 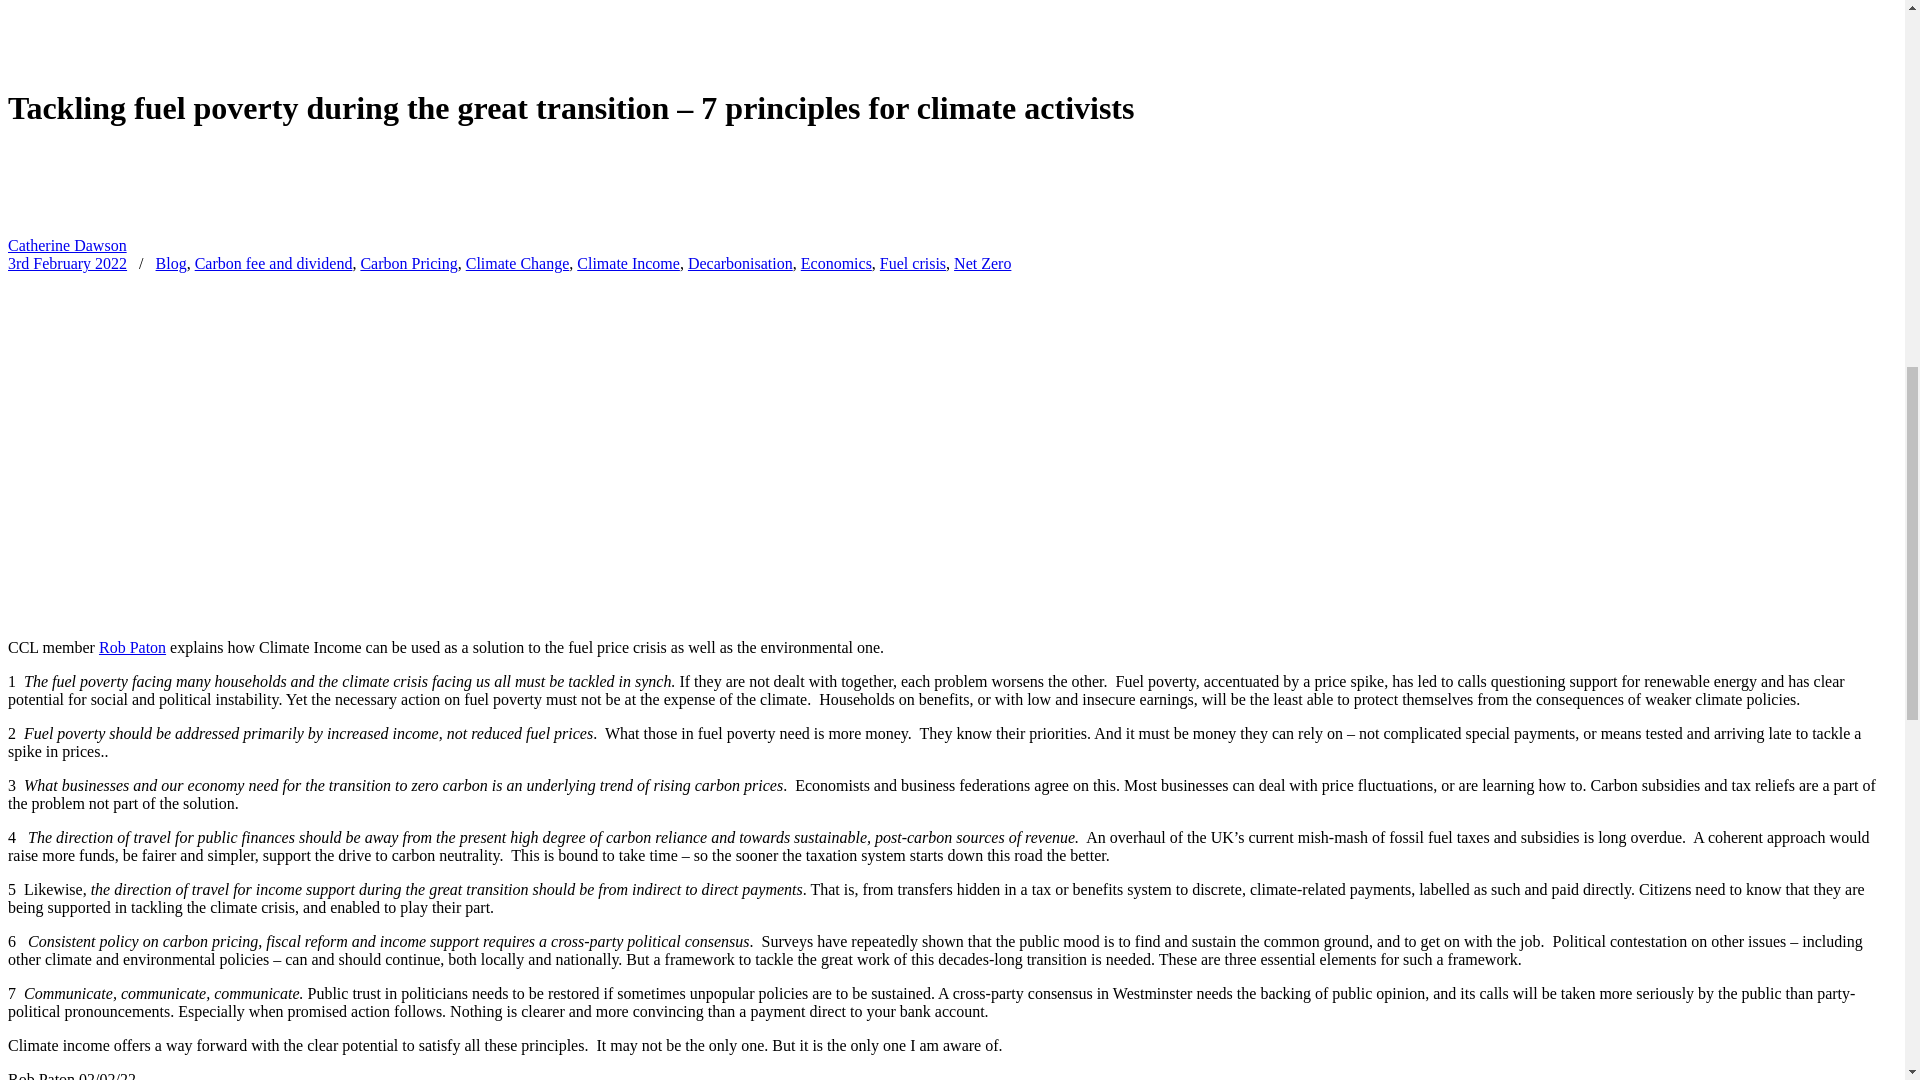 I want to click on 1:49 pm, so click(x=66, y=263).